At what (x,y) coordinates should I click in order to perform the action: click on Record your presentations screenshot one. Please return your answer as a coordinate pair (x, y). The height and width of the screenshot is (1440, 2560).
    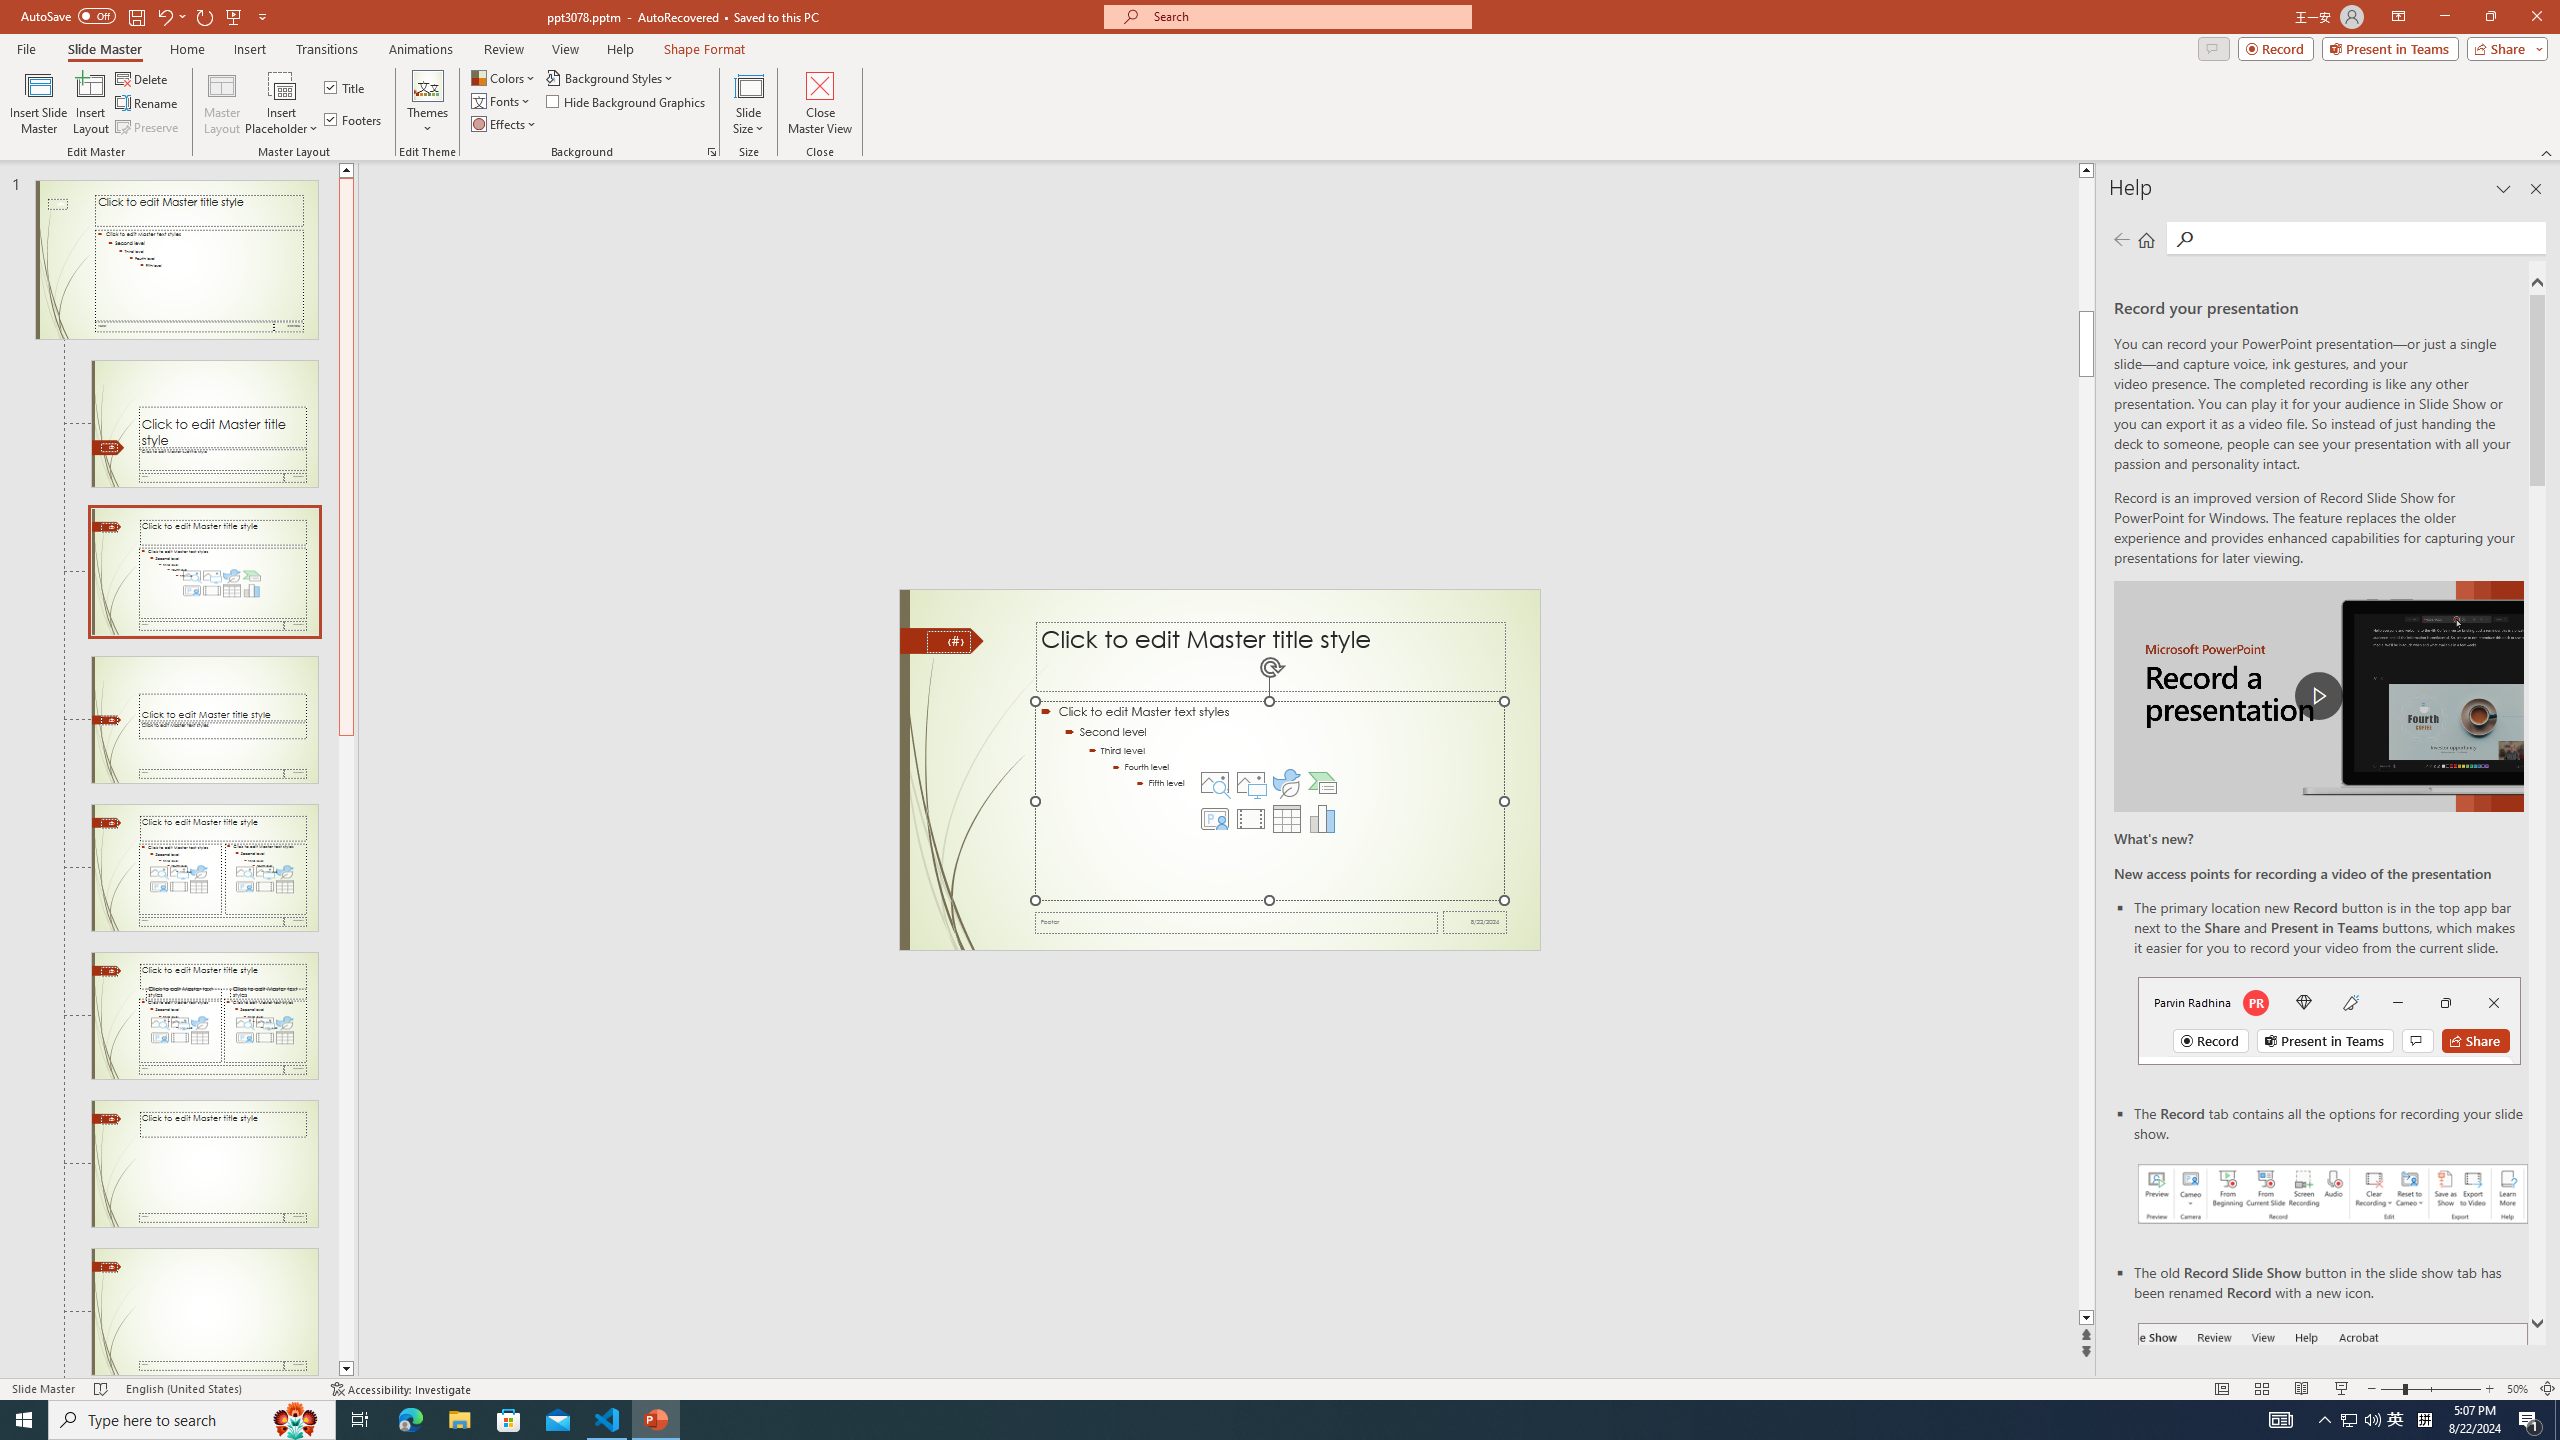
    Looking at the image, I should click on (2333, 1194).